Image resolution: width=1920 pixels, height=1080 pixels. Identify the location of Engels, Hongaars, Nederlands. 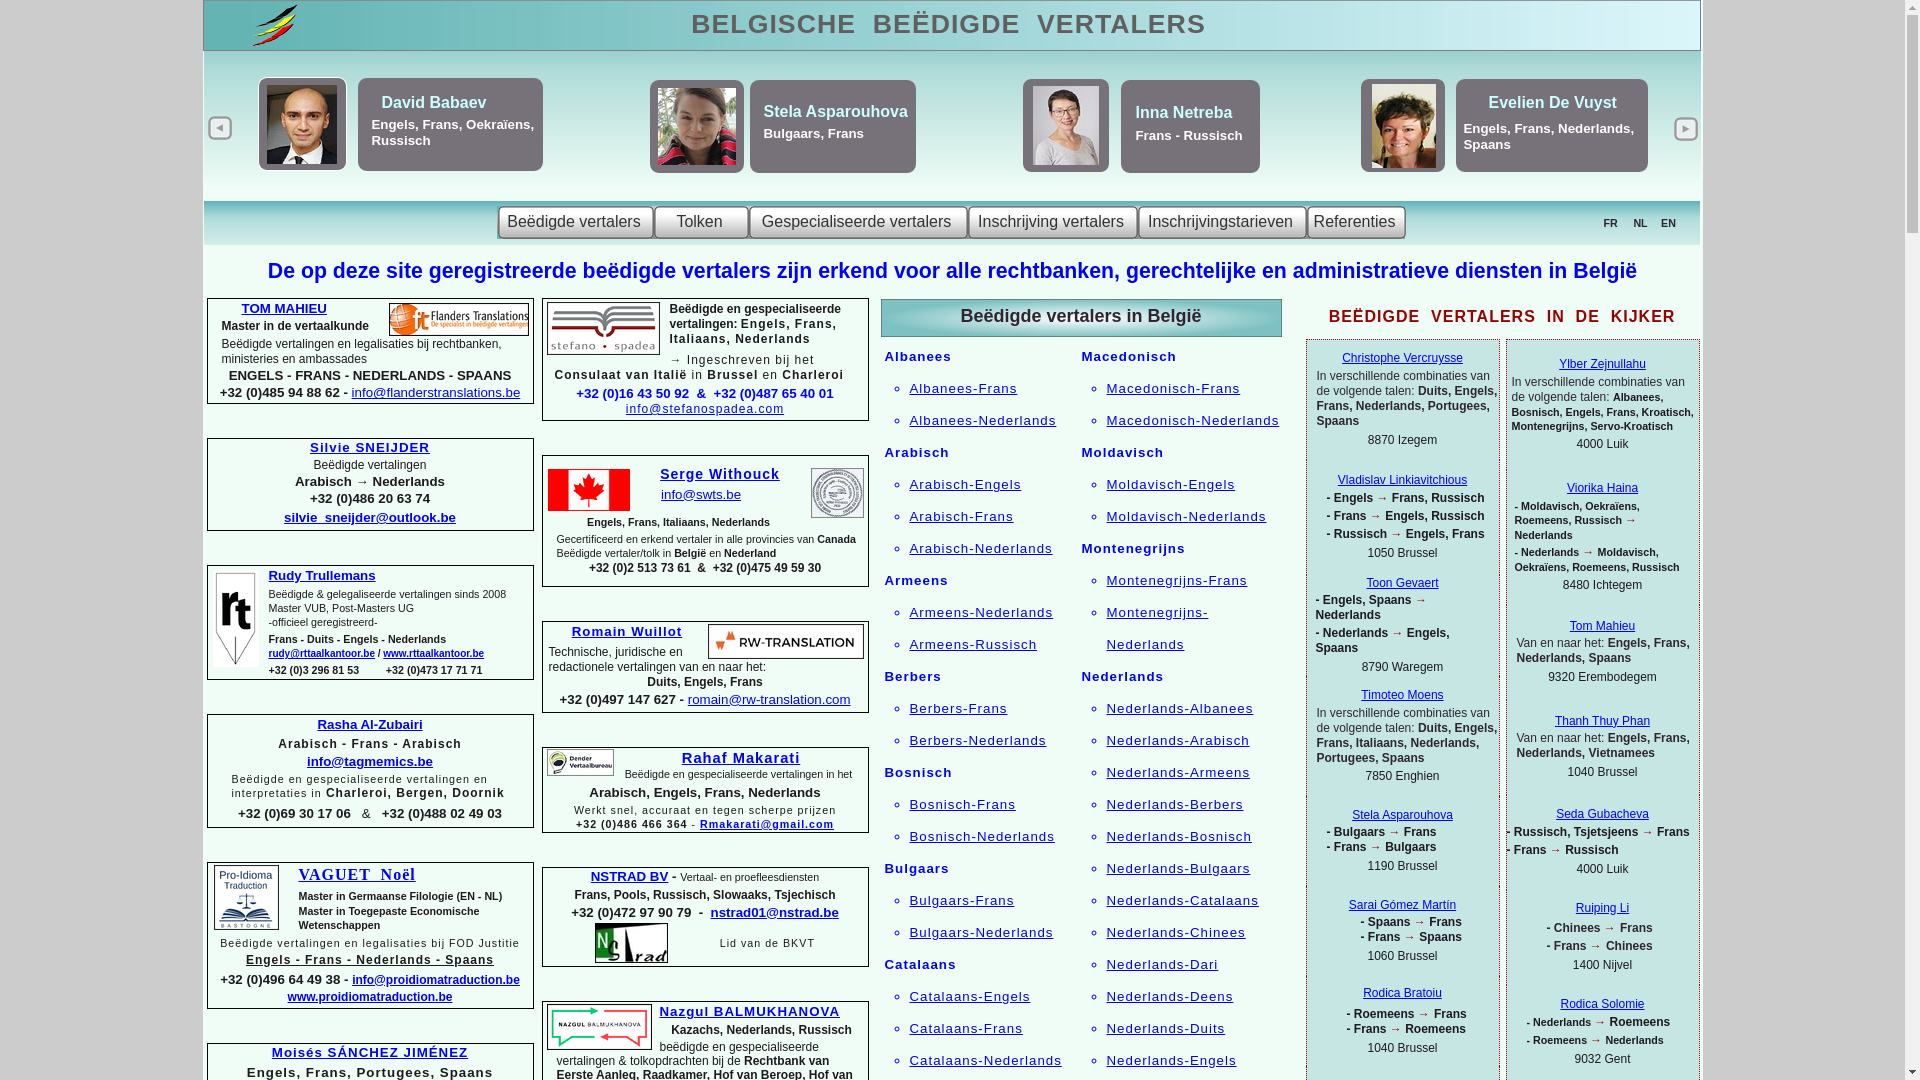
(1456, 134).